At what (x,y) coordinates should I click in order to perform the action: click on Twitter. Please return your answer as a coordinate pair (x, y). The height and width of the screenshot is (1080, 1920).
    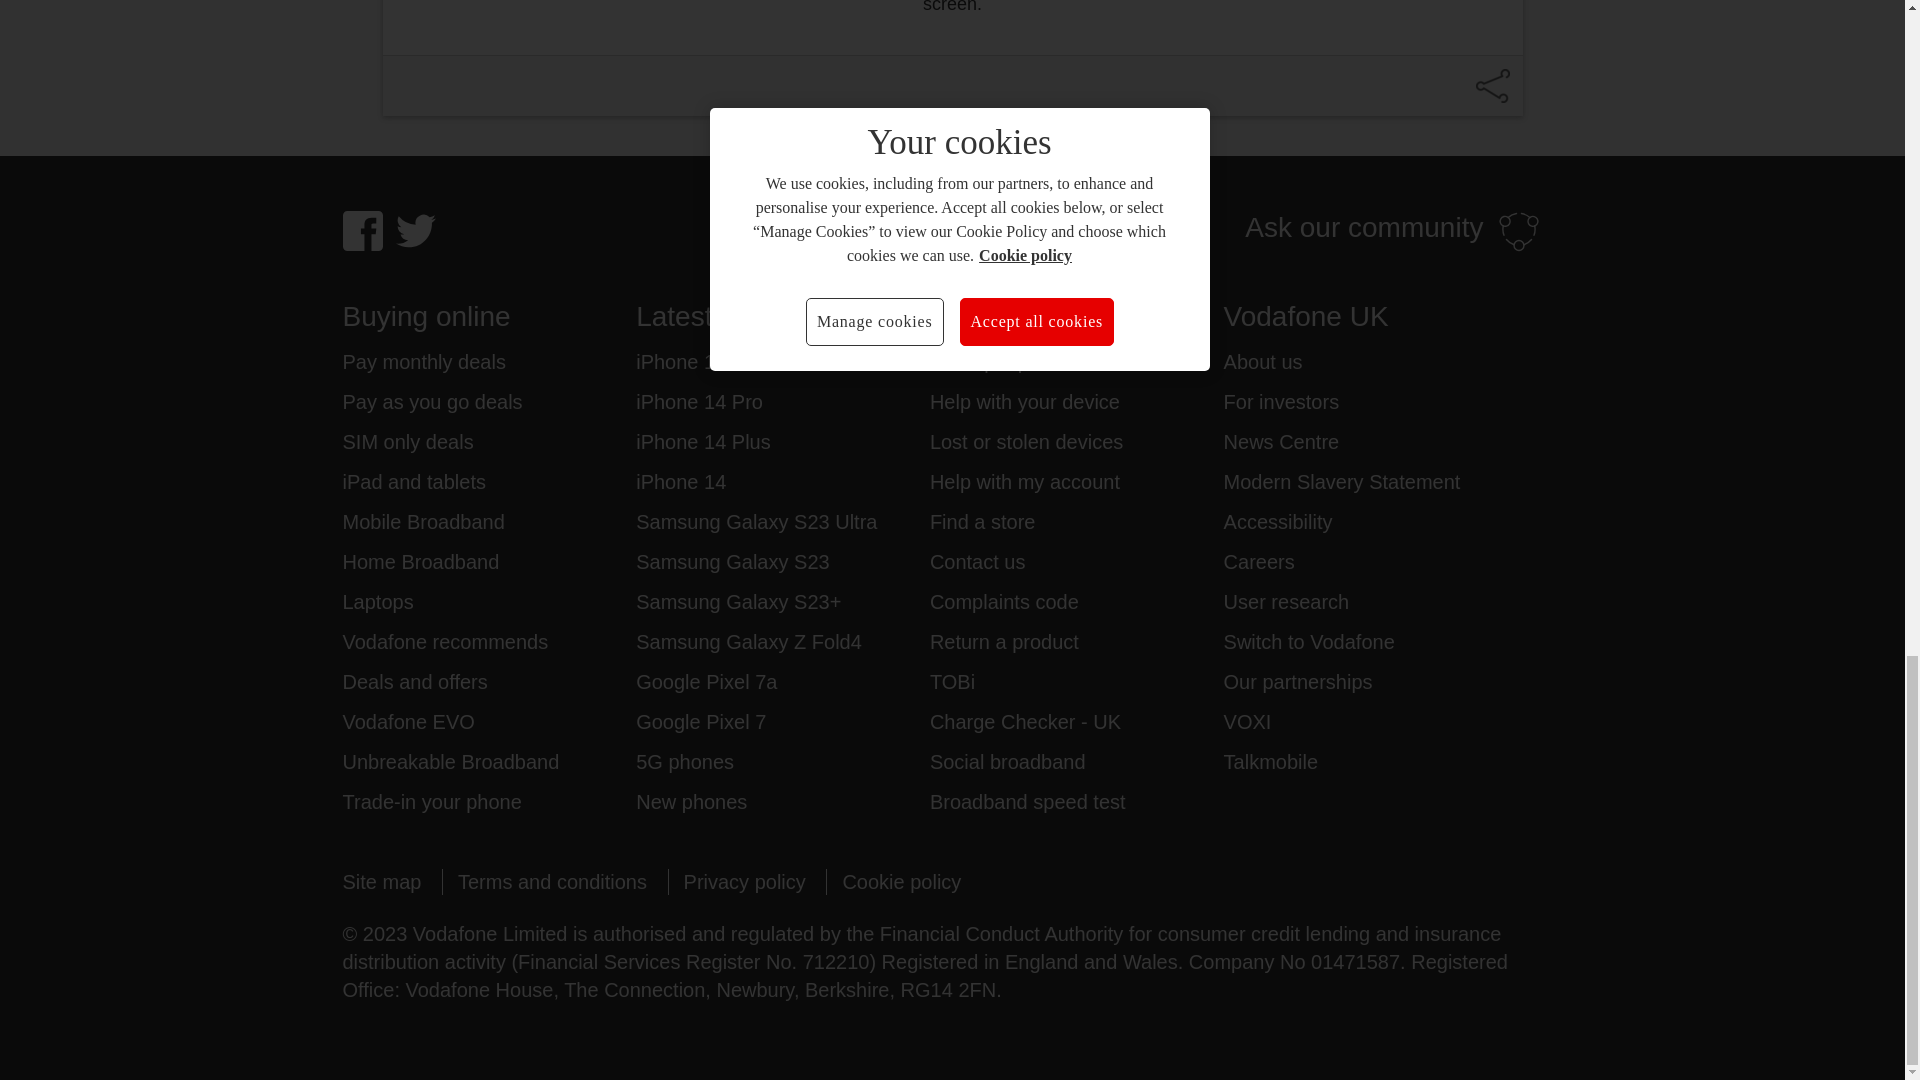
    Looking at the image, I should click on (415, 230).